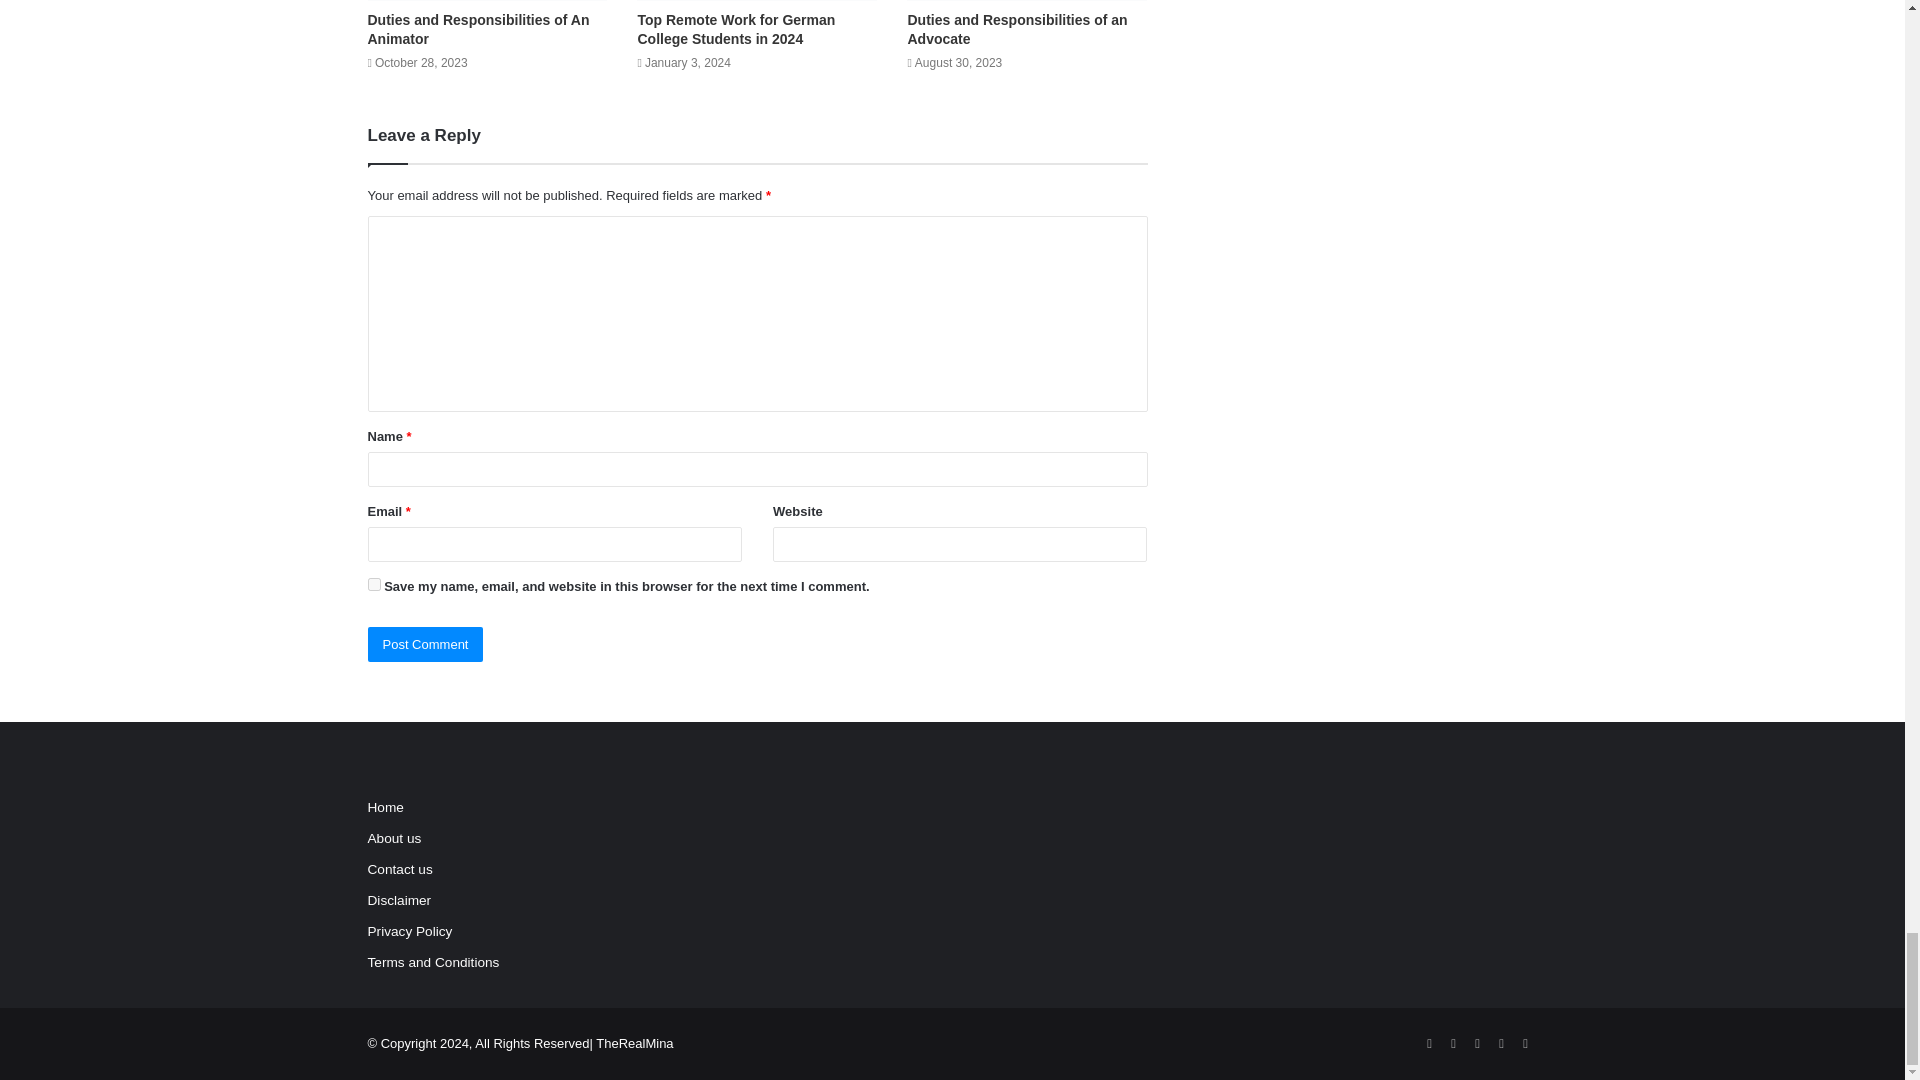 The width and height of the screenshot is (1920, 1080). I want to click on Post Comment, so click(426, 644).